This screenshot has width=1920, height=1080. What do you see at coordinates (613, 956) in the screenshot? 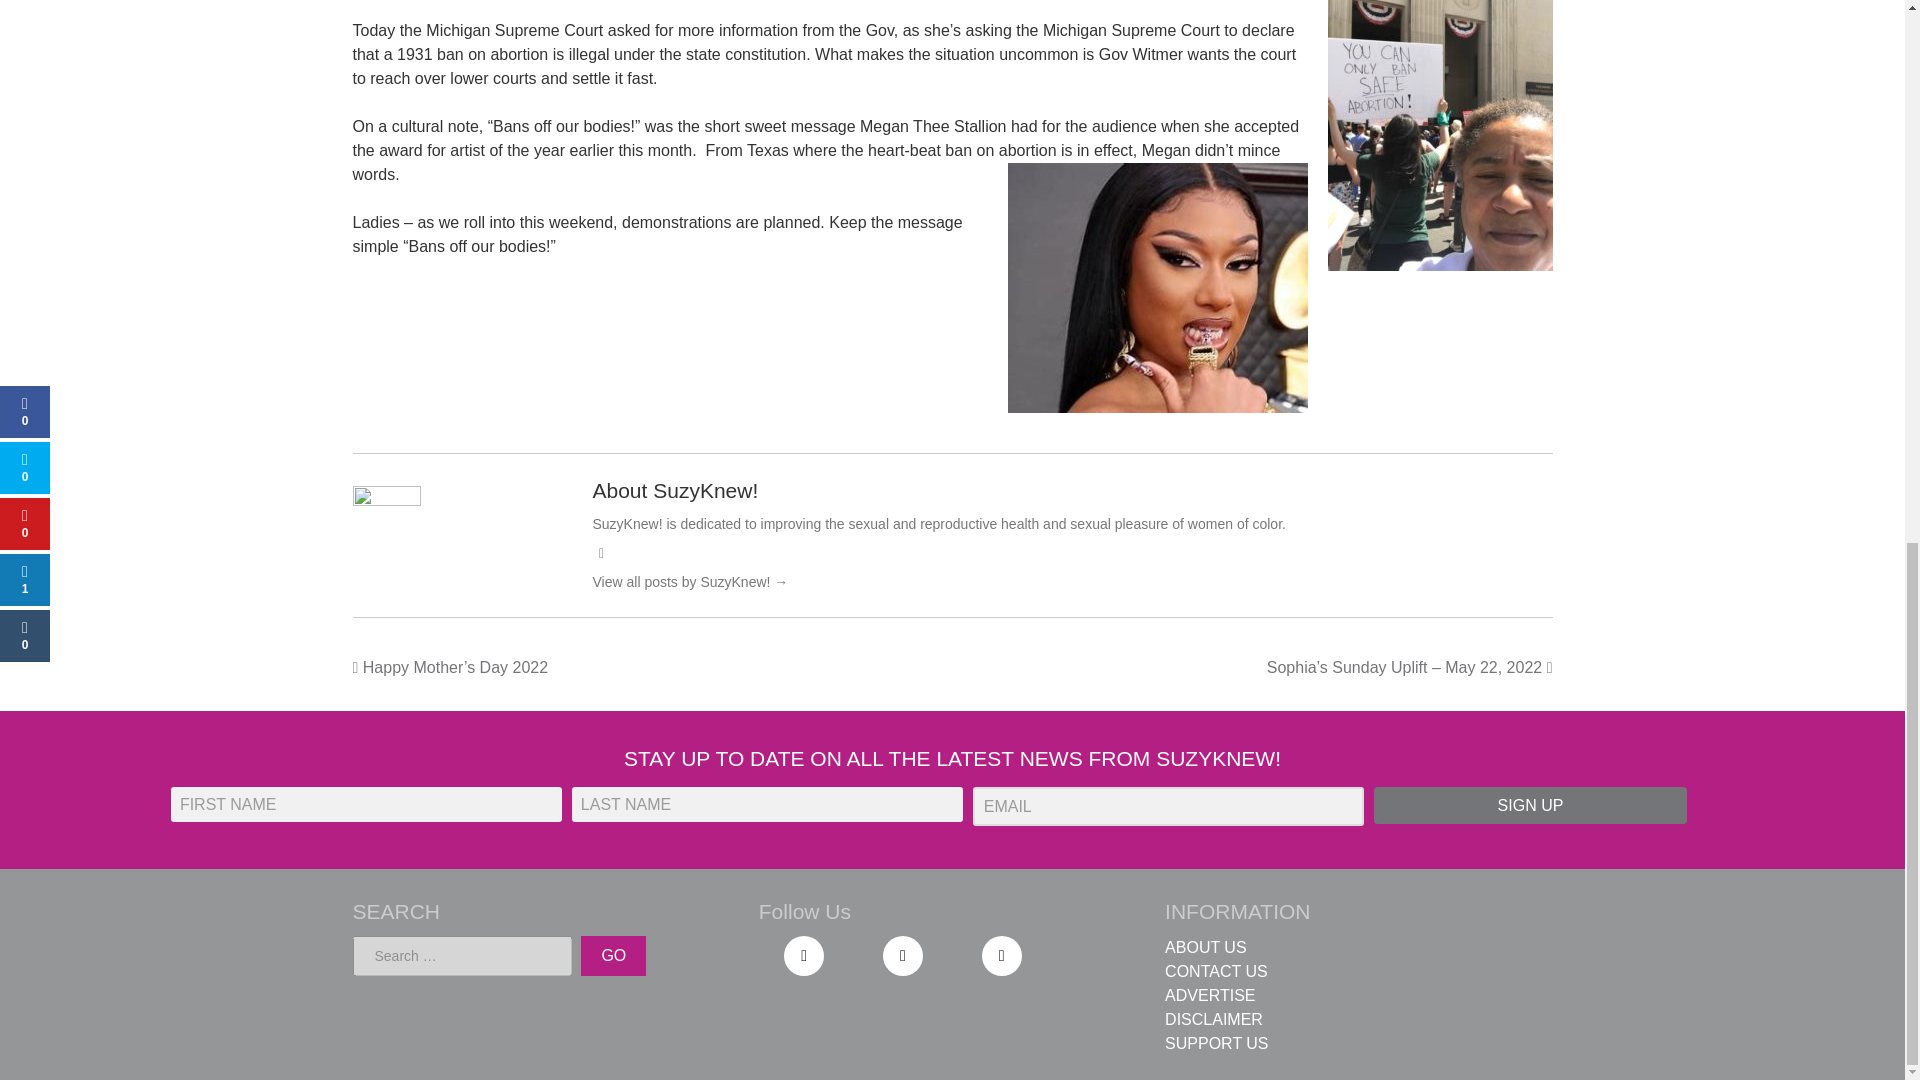
I see `GO` at bounding box center [613, 956].